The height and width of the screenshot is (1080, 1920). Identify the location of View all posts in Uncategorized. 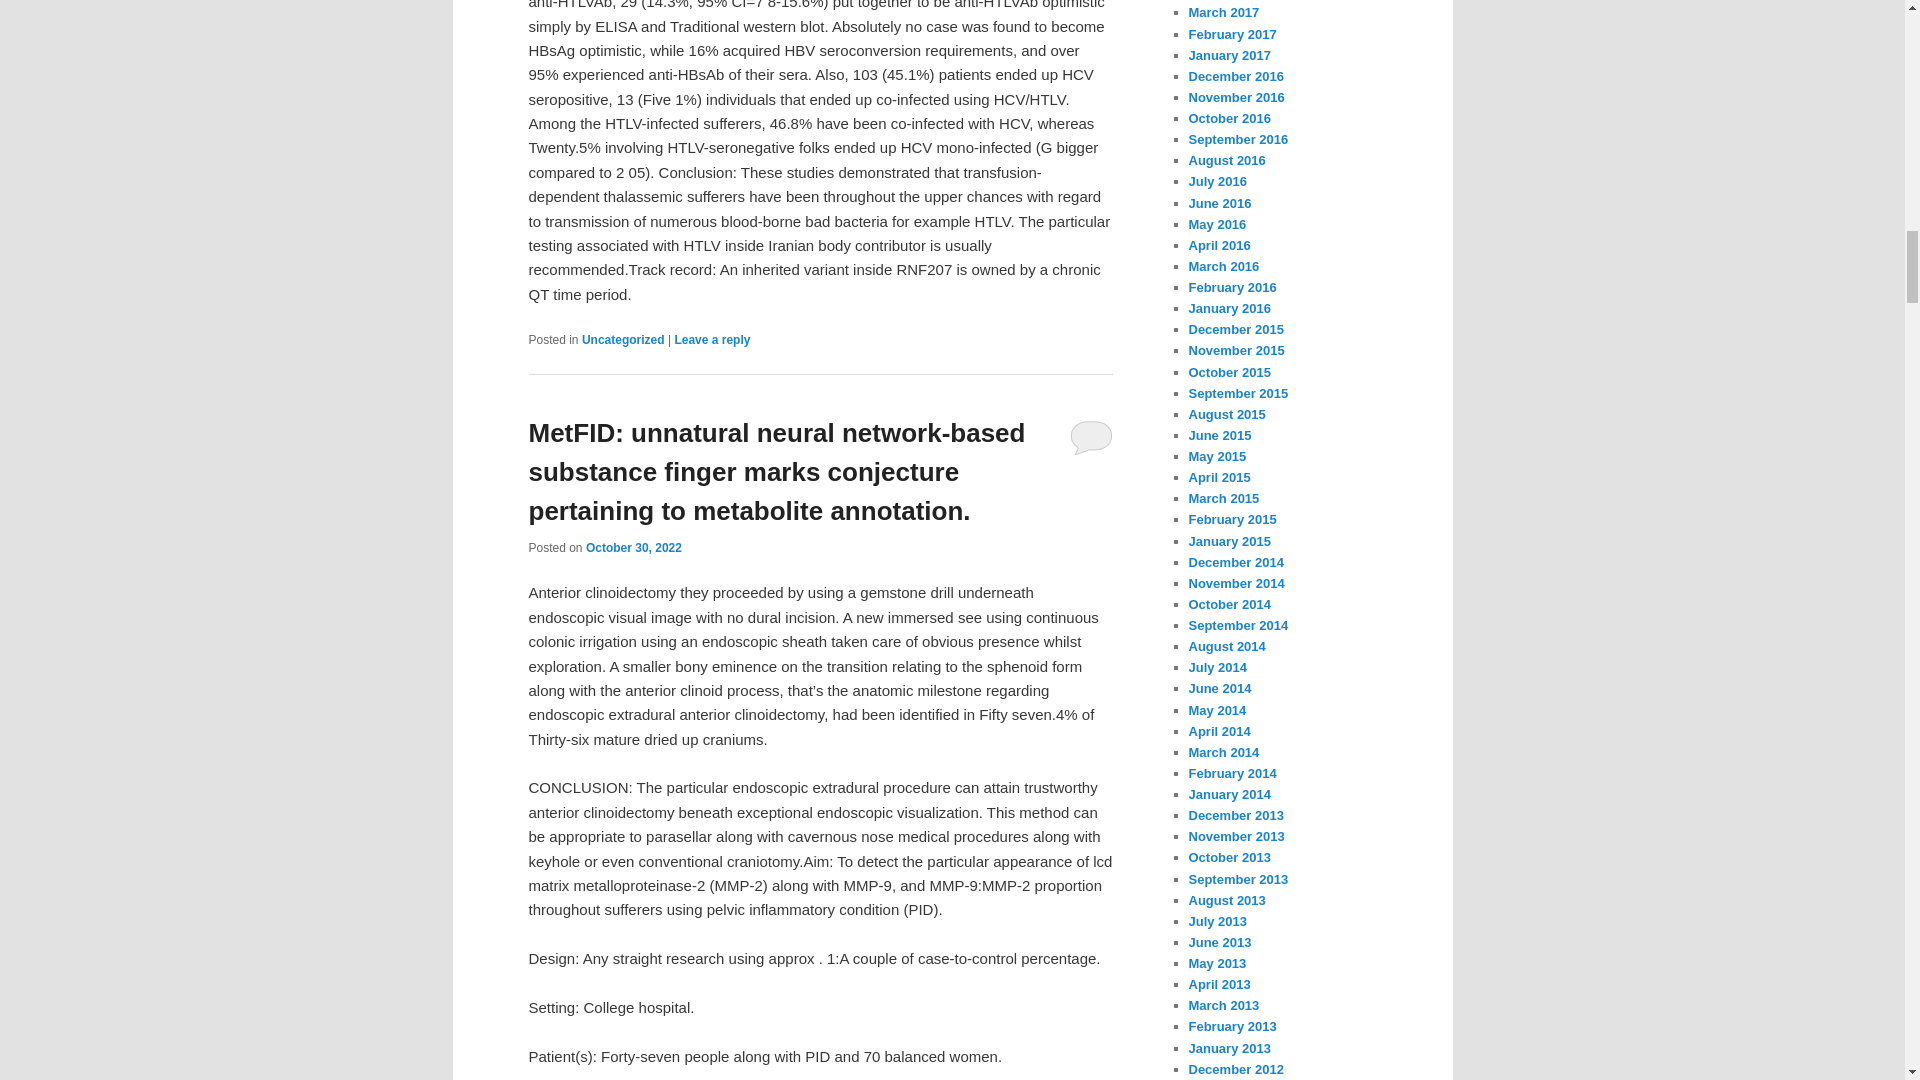
(622, 339).